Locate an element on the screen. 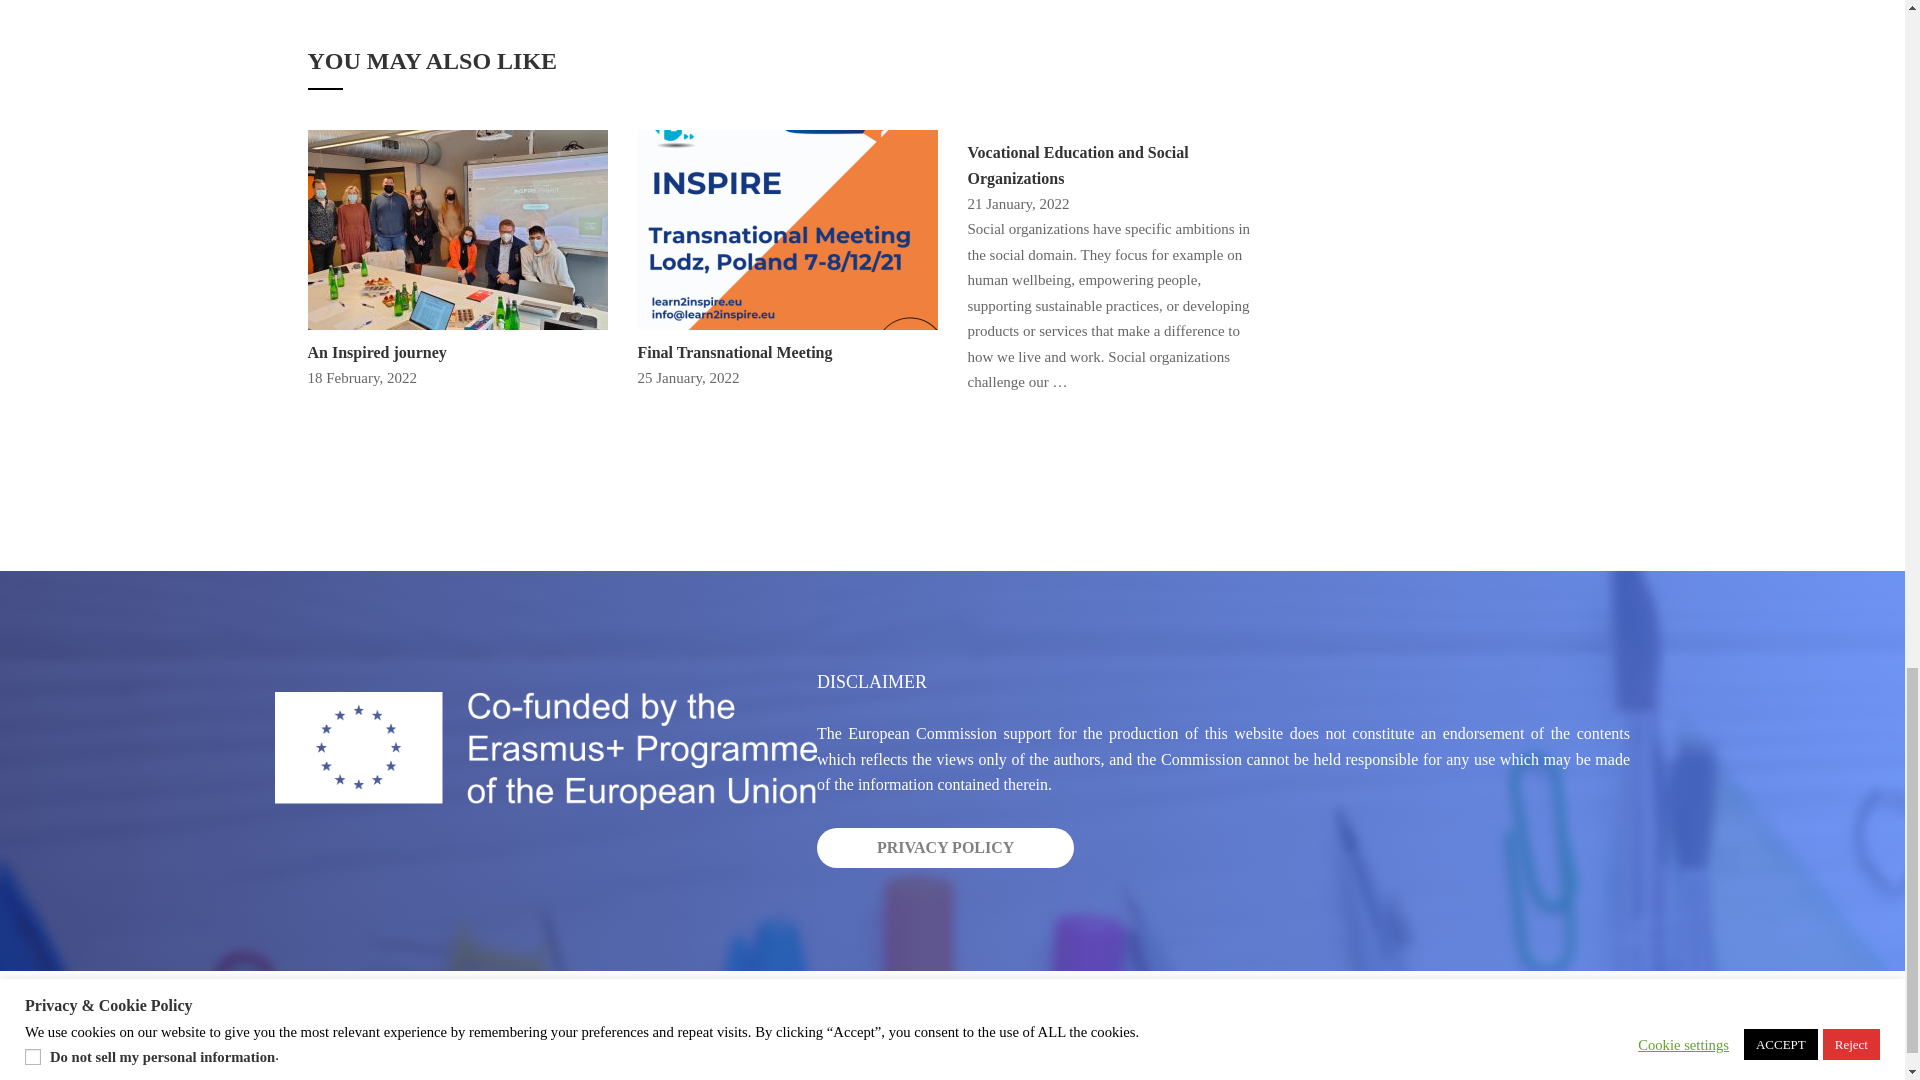 This screenshot has width=1920, height=1080. Final Transnational Meeting is located at coordinates (788, 228).